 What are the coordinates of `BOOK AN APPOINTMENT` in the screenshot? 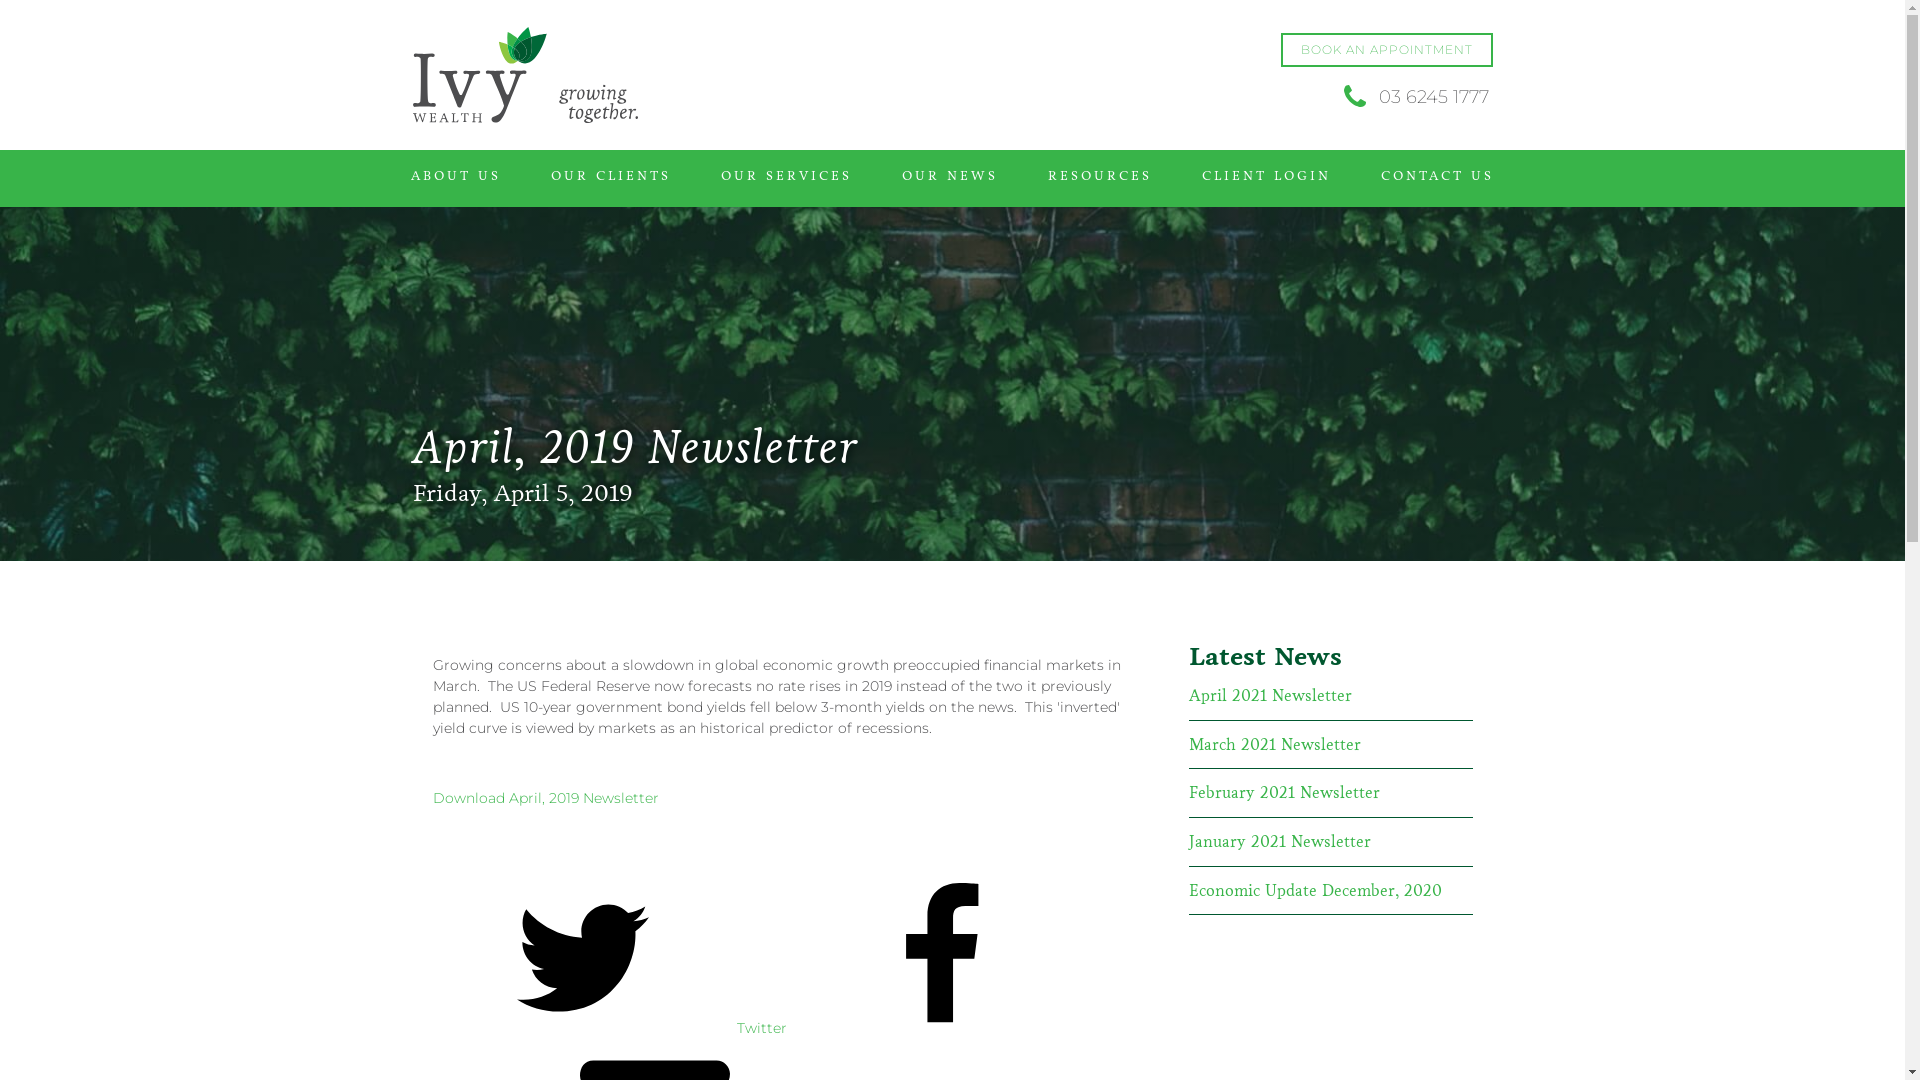 It's located at (1386, 50).